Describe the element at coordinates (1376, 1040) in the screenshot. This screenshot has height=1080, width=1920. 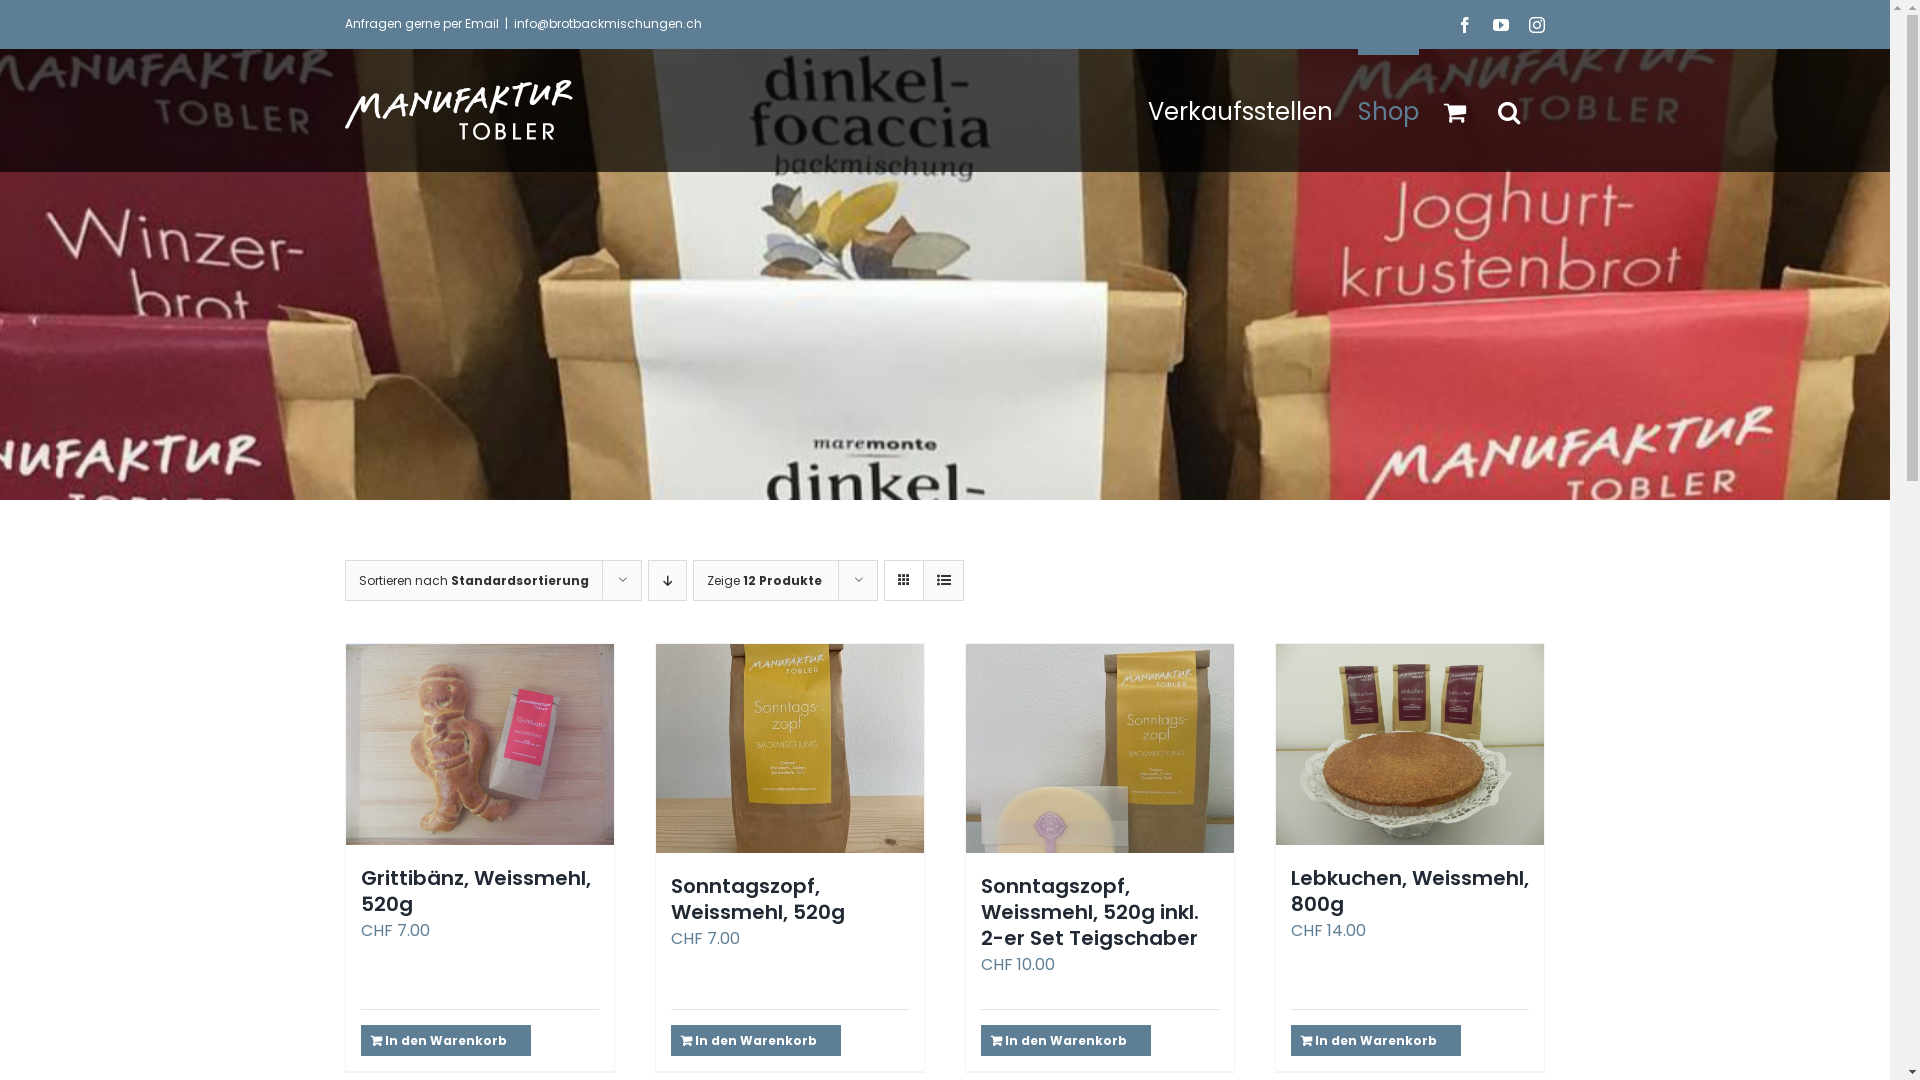
I see `In den Warenkorb` at that location.